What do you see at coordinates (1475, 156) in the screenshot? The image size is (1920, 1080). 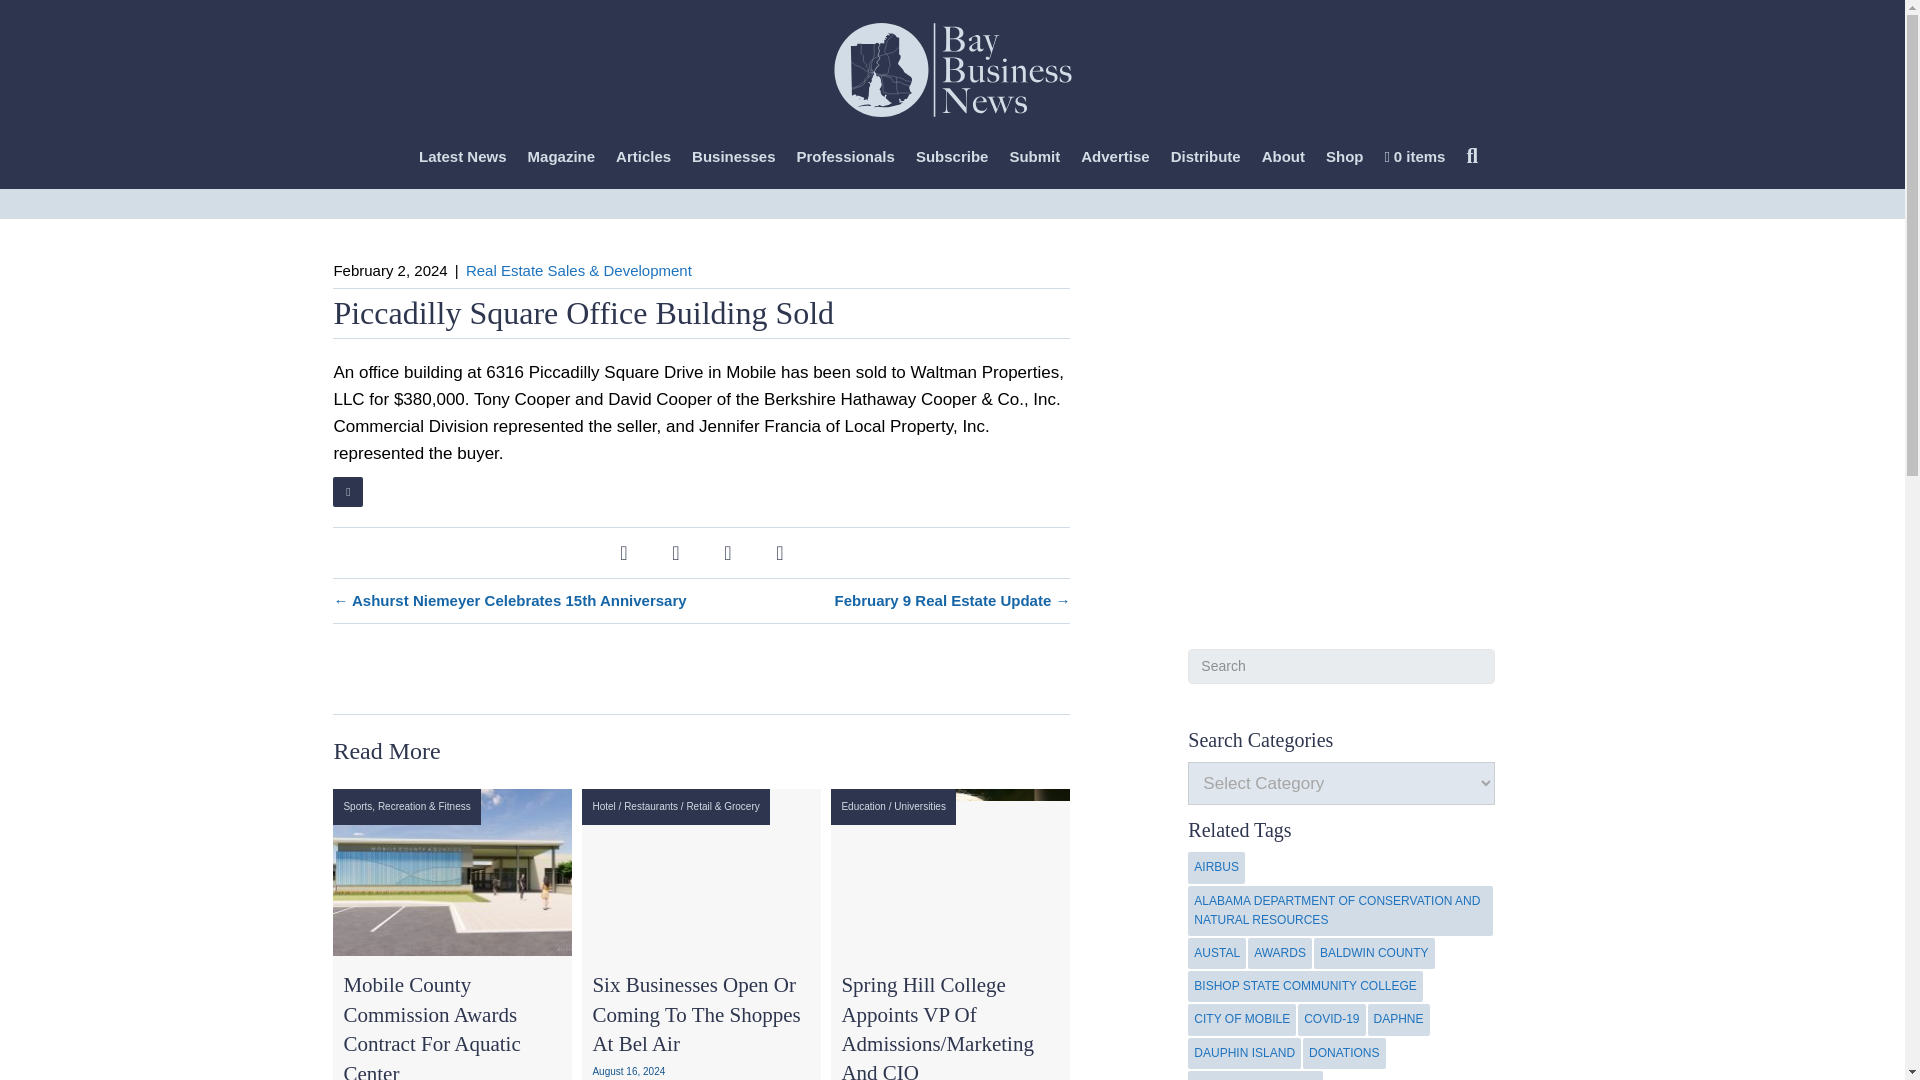 I see `Search` at bounding box center [1475, 156].